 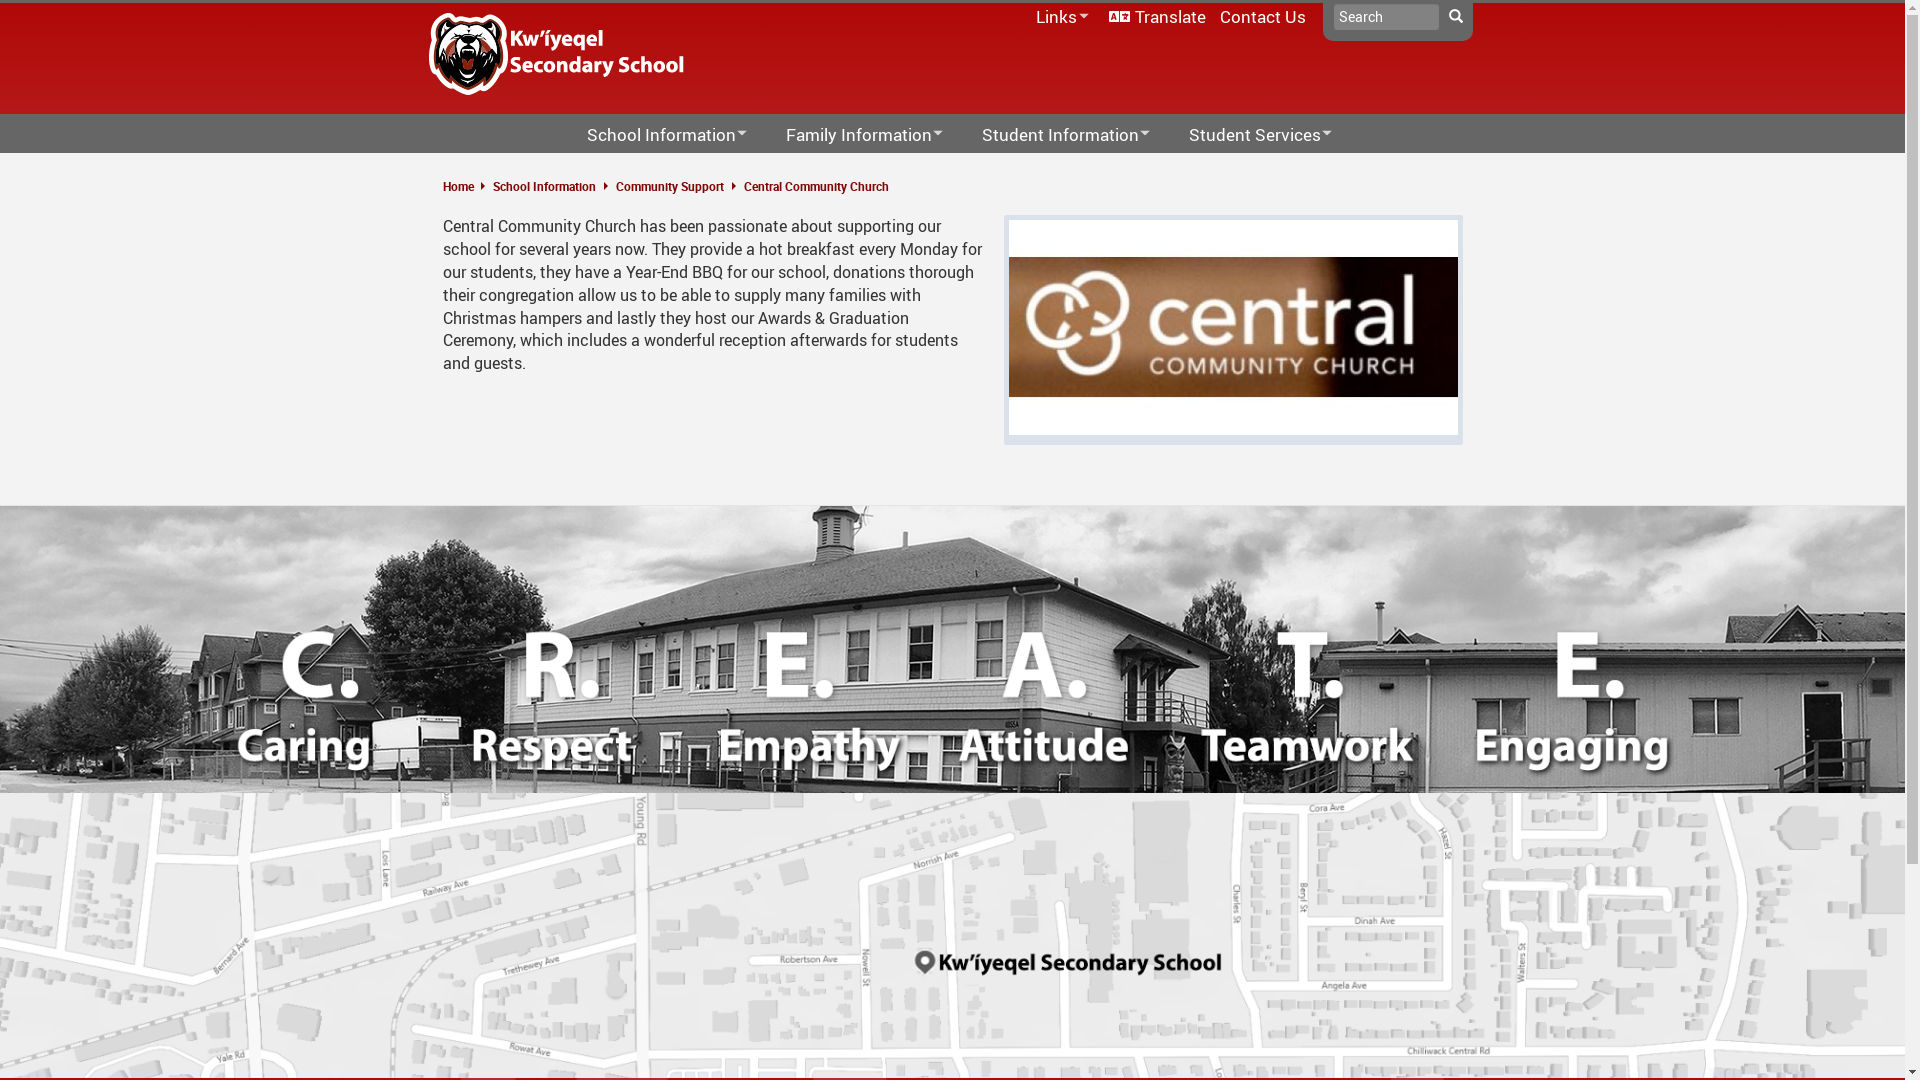 I want to click on Office 365, so click(x=1418, y=172).